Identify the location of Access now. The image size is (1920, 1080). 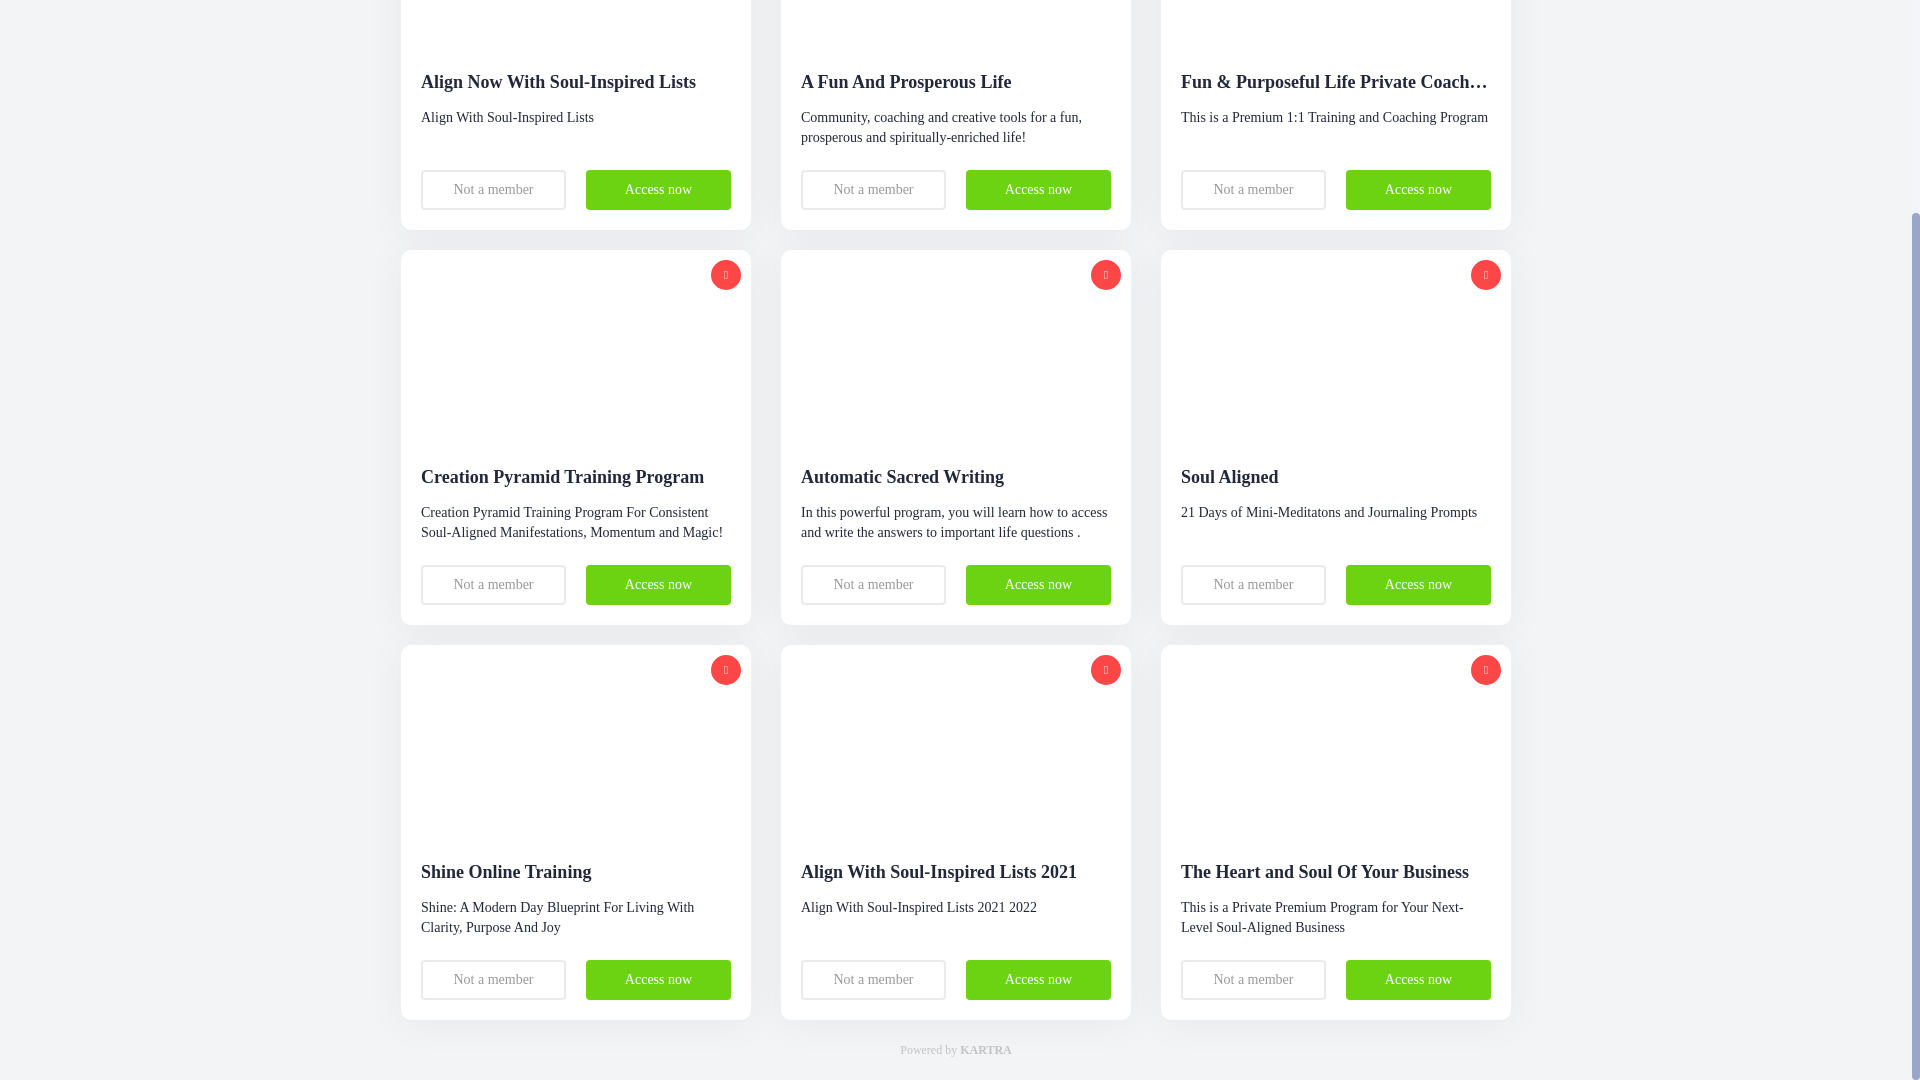
(1038, 980).